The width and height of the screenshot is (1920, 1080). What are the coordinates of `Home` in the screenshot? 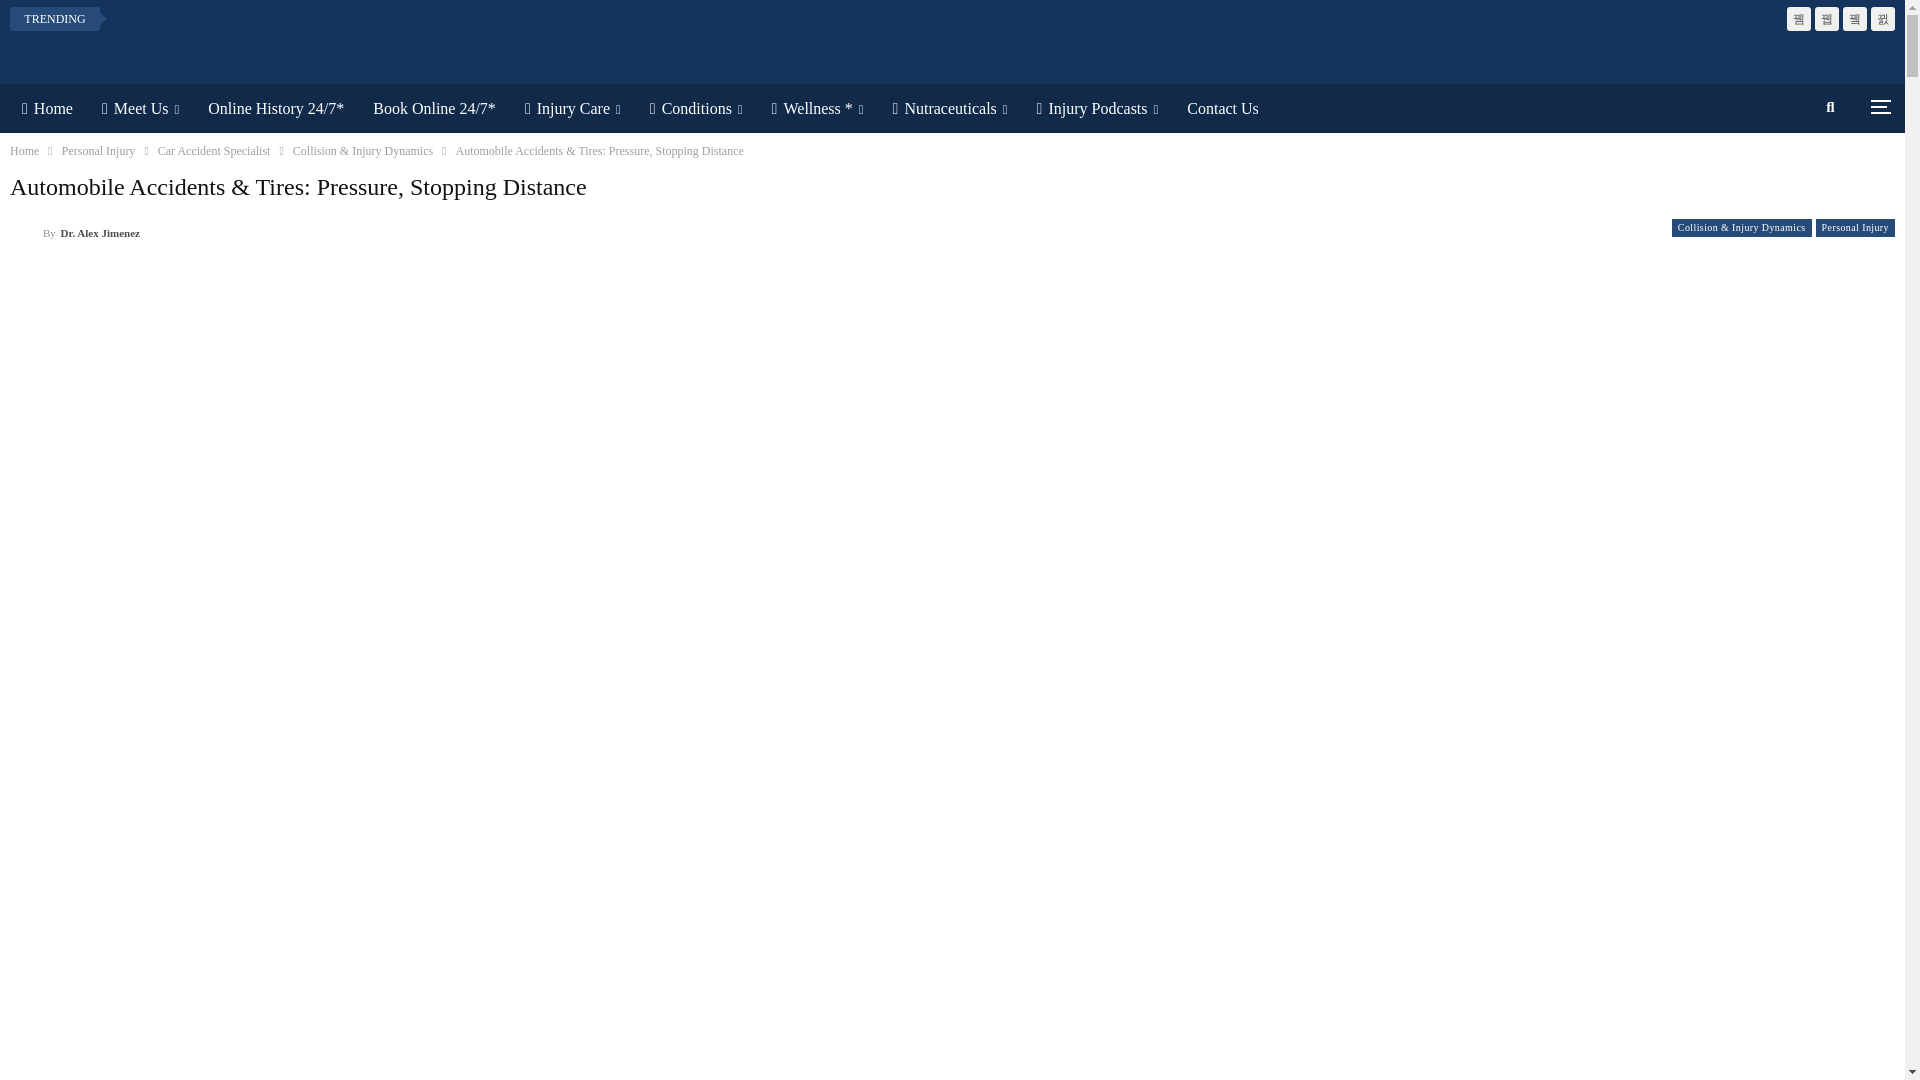 It's located at (46, 108).